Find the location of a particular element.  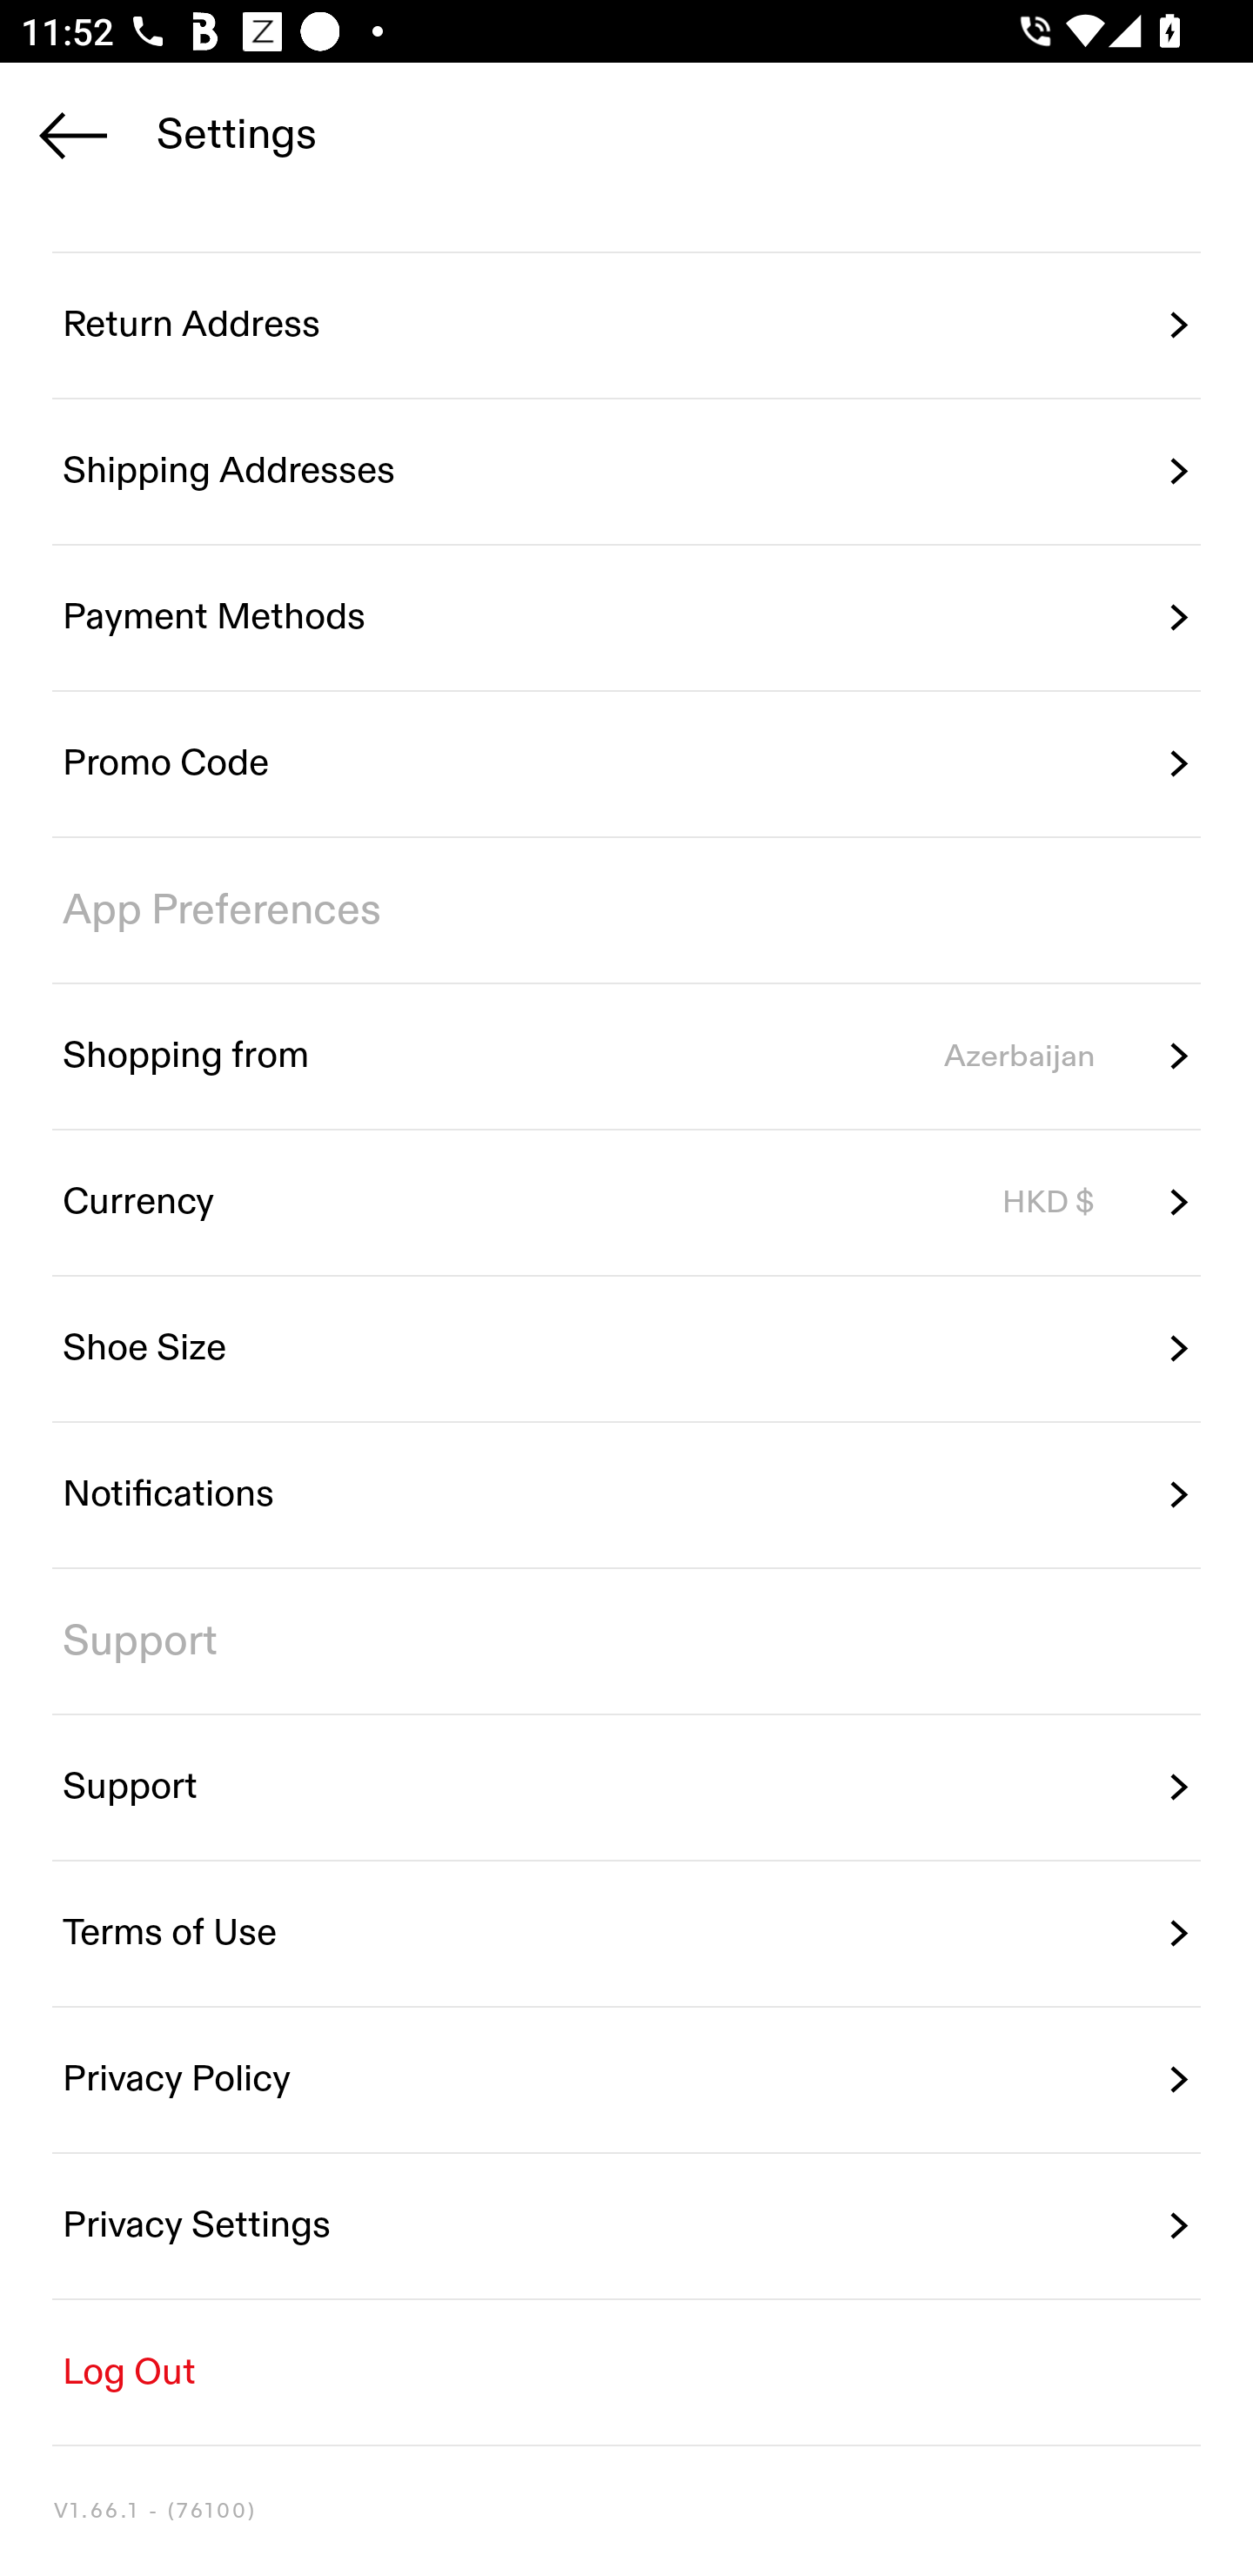

Support is located at coordinates (626, 1788).